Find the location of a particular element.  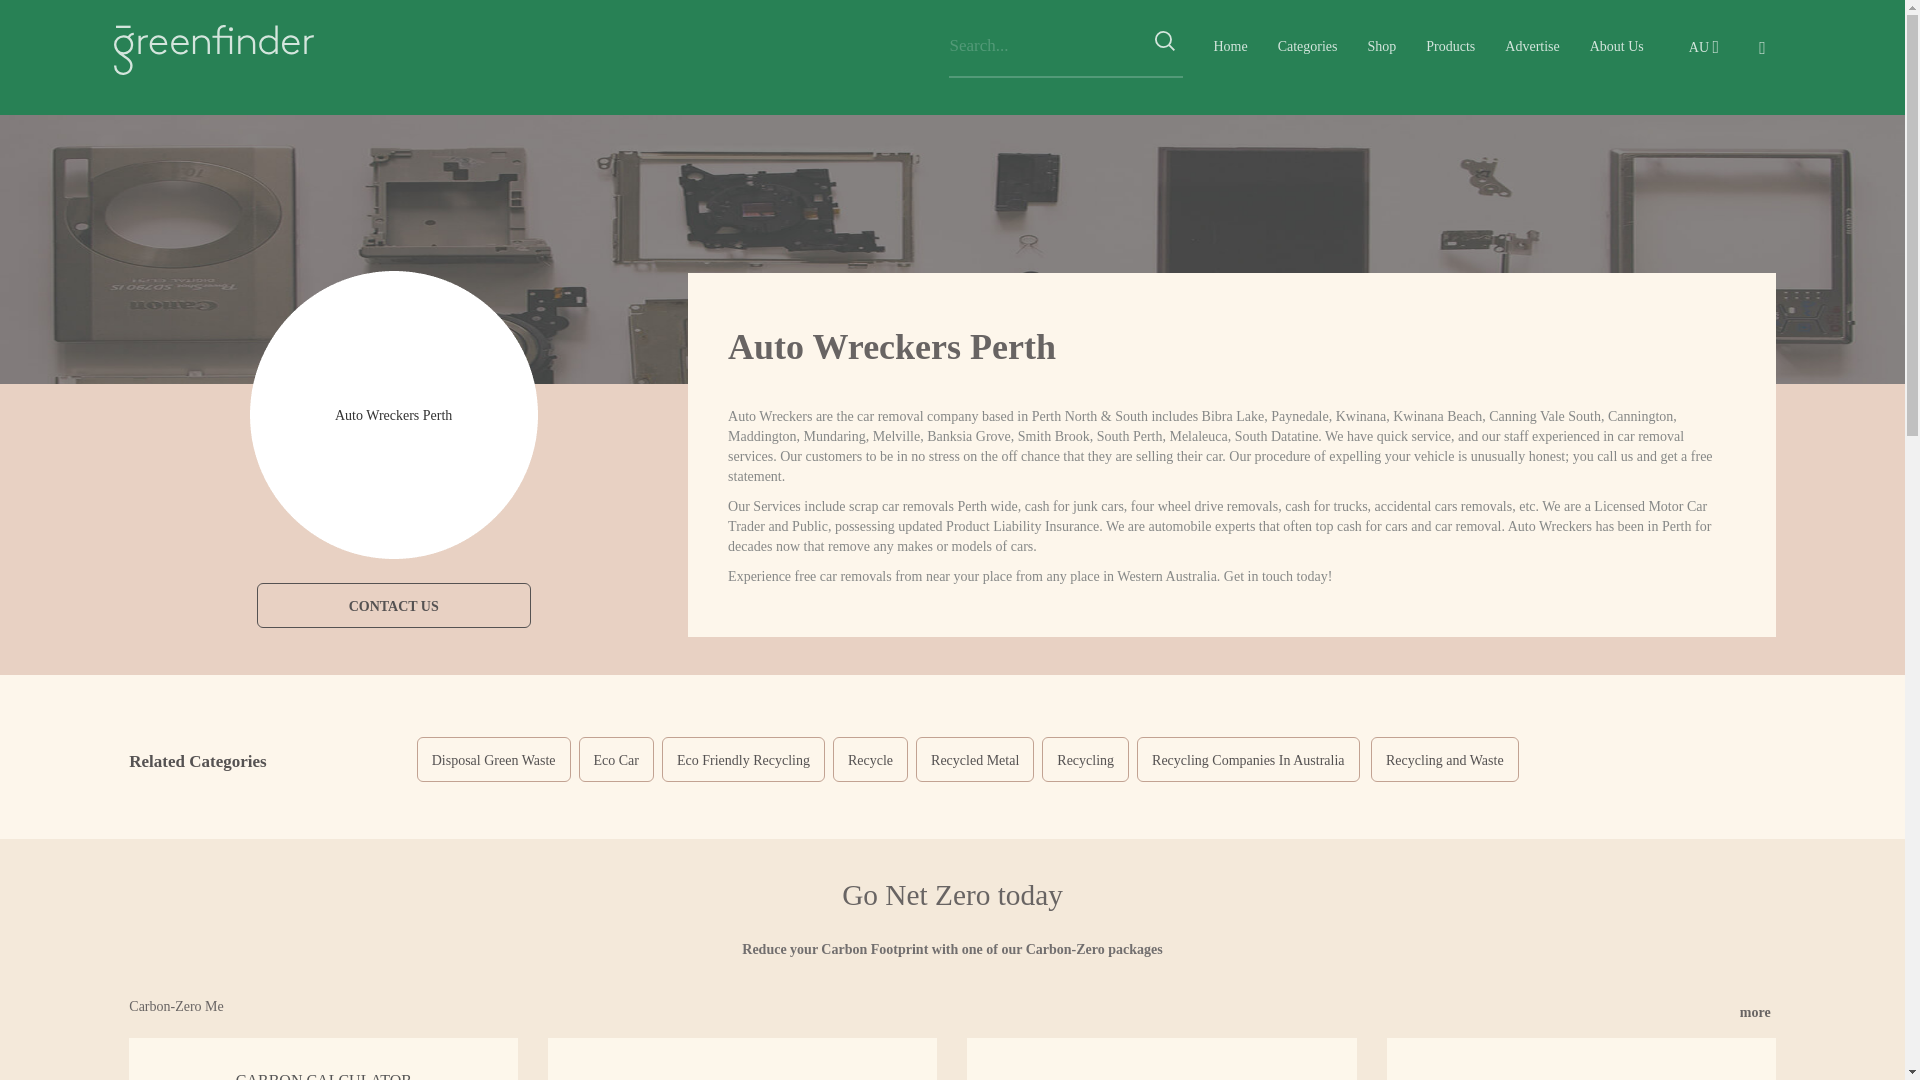

Shop is located at coordinates (1382, 46).